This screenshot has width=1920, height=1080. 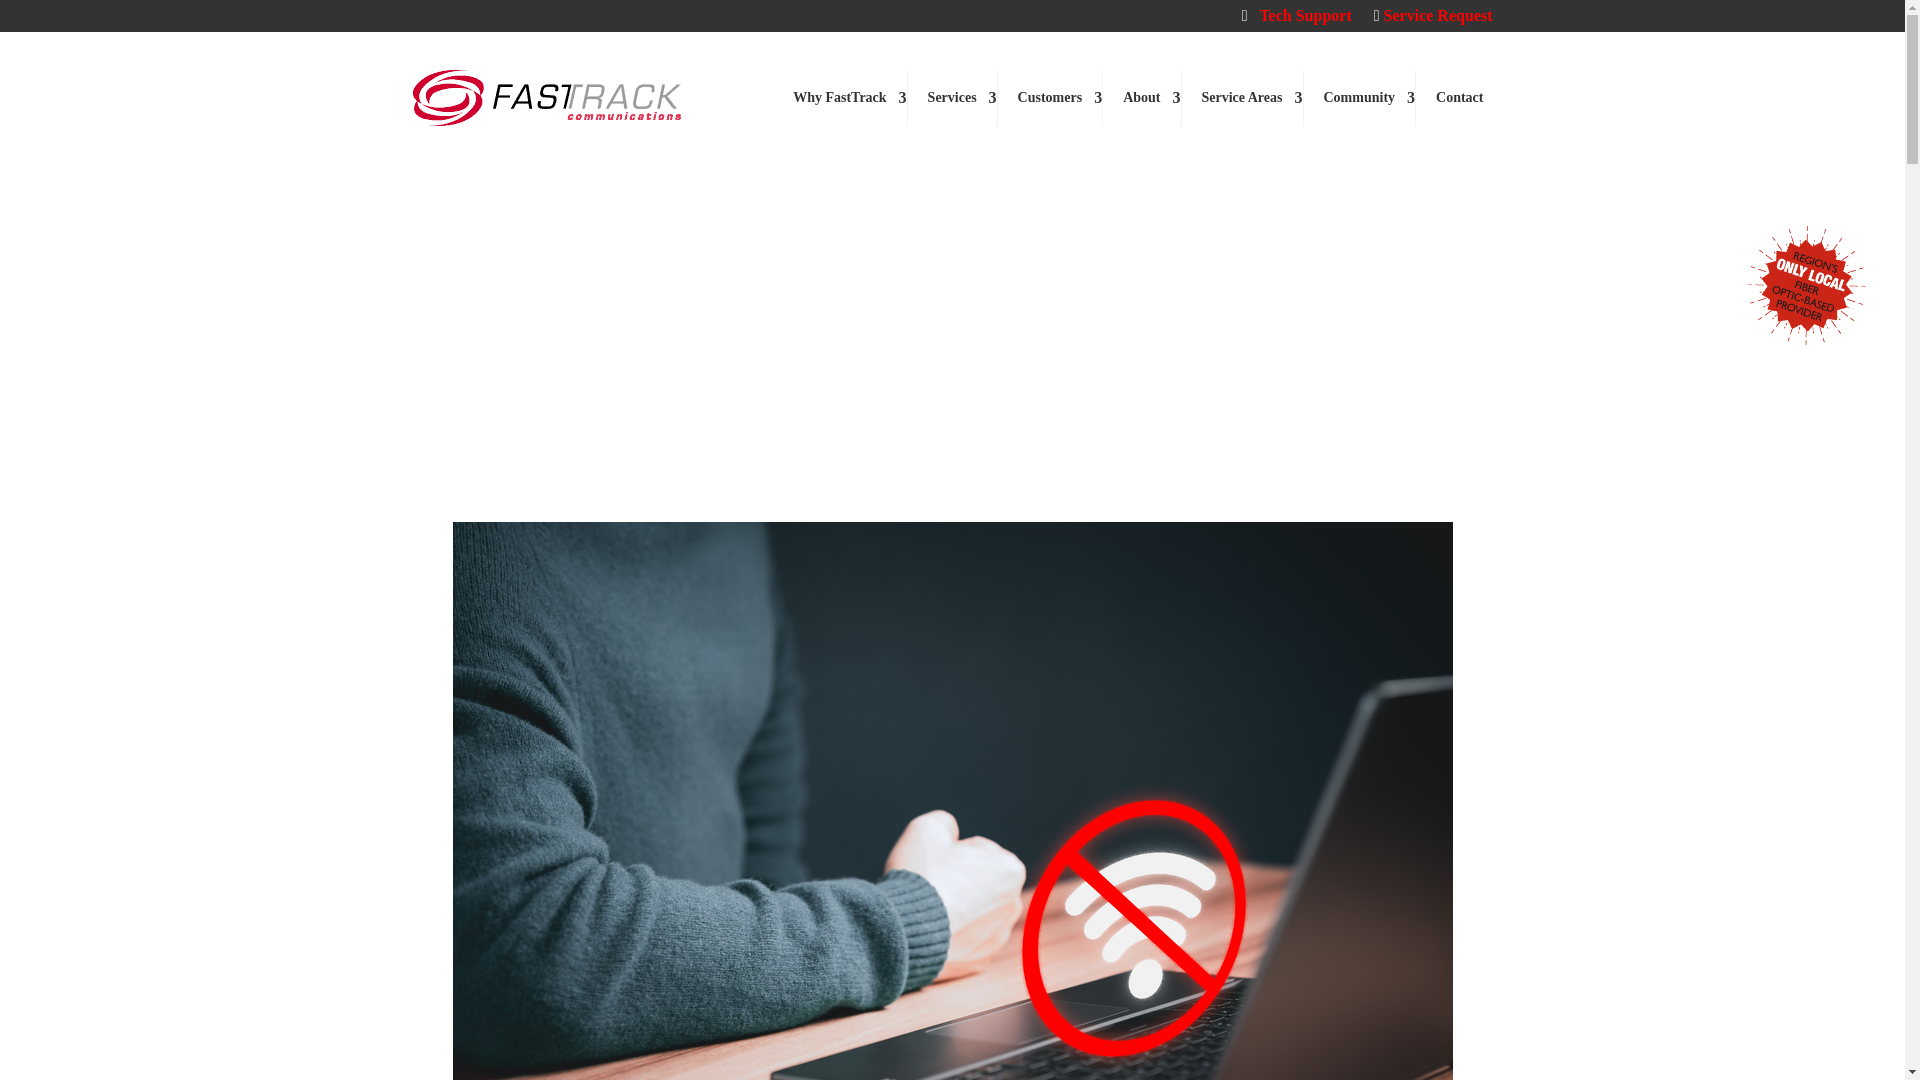 I want to click on Community, so click(x=1360, y=98).